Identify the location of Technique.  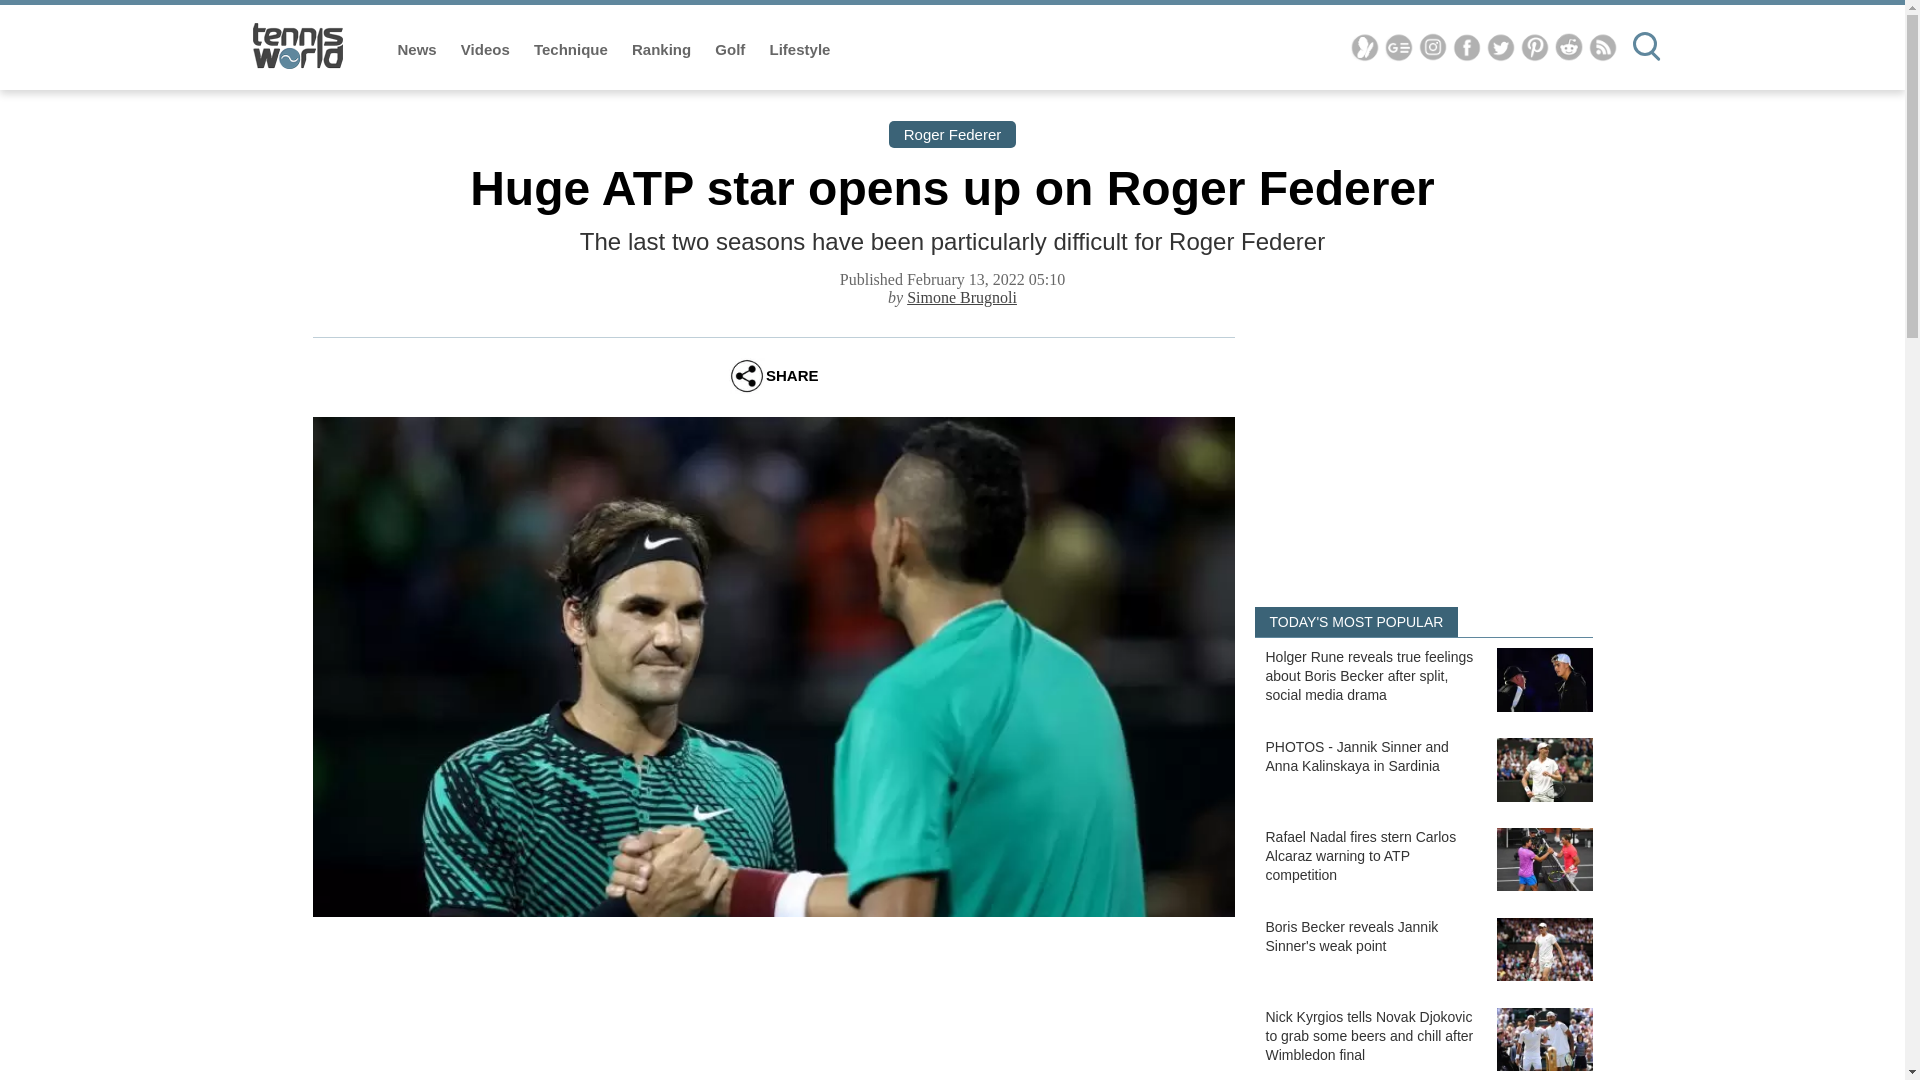
(572, 50).